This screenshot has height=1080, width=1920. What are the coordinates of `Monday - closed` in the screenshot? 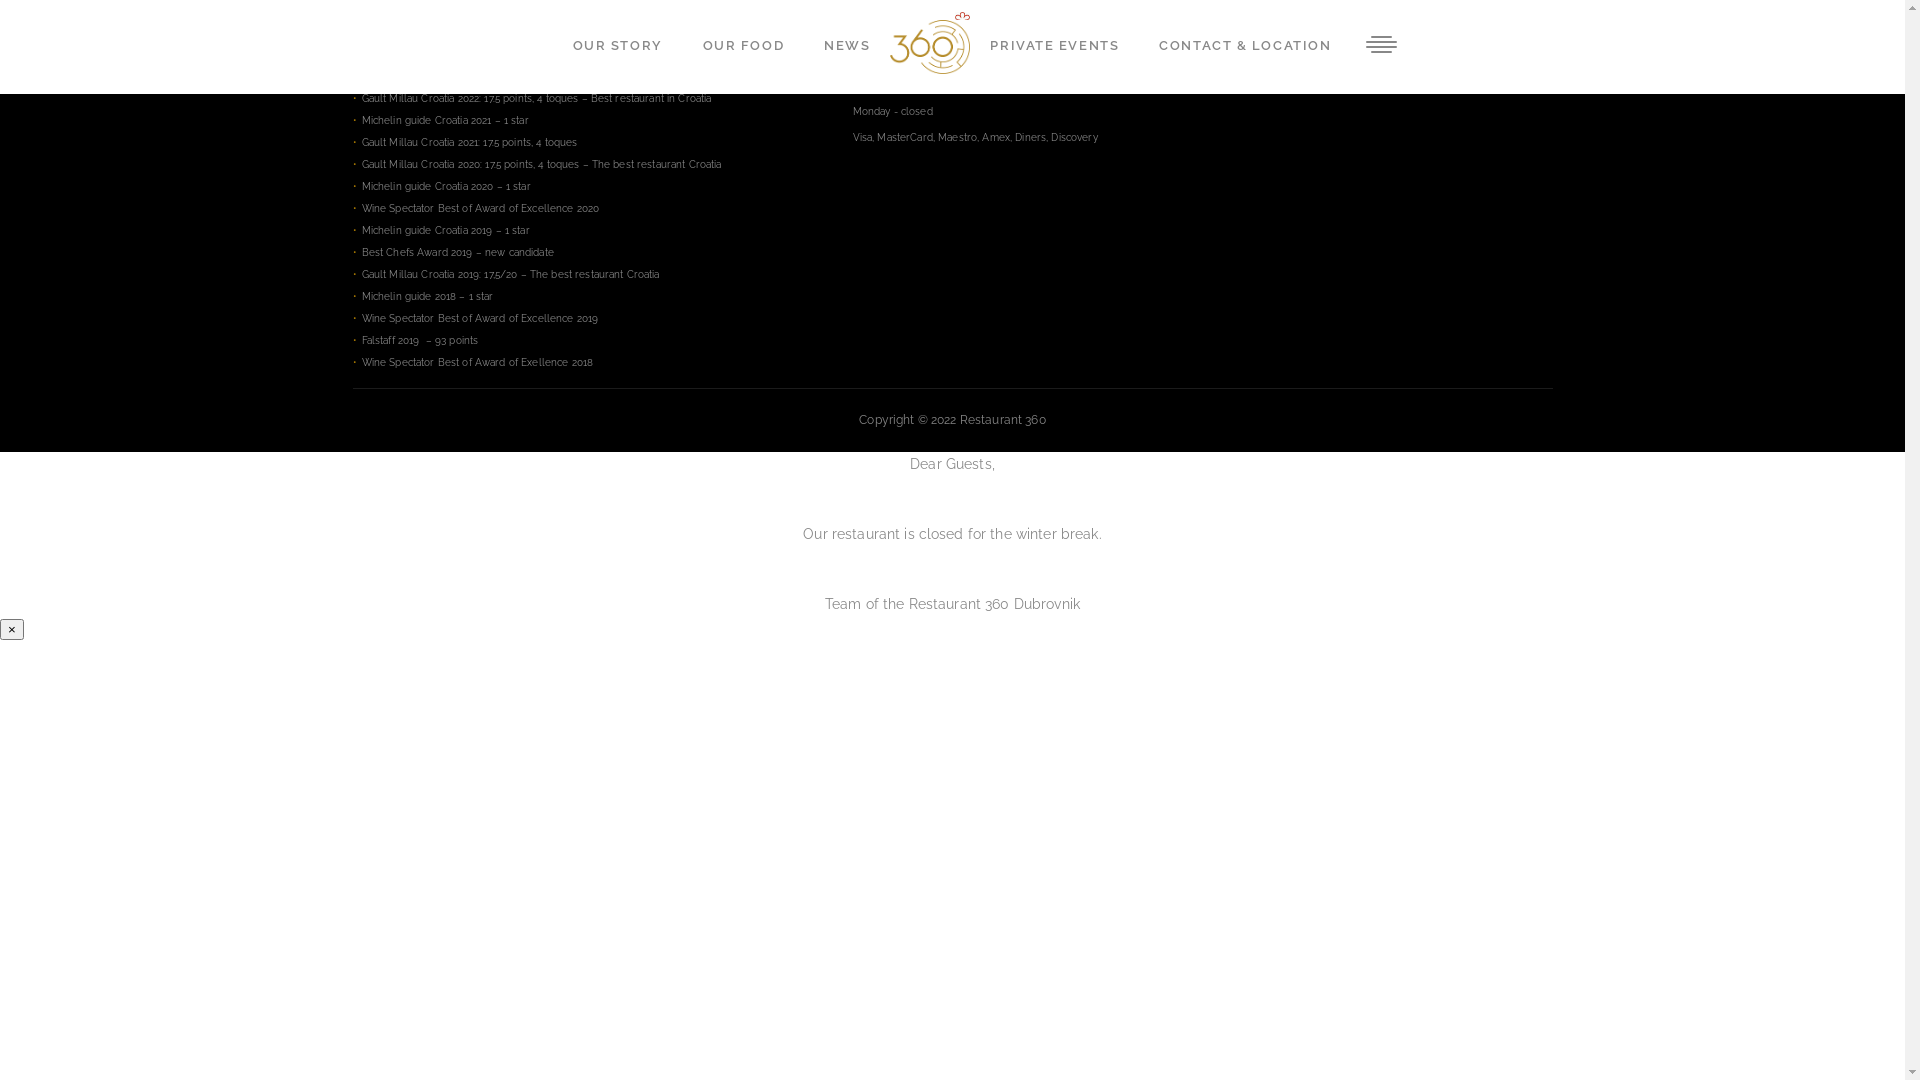 It's located at (1014, 112).